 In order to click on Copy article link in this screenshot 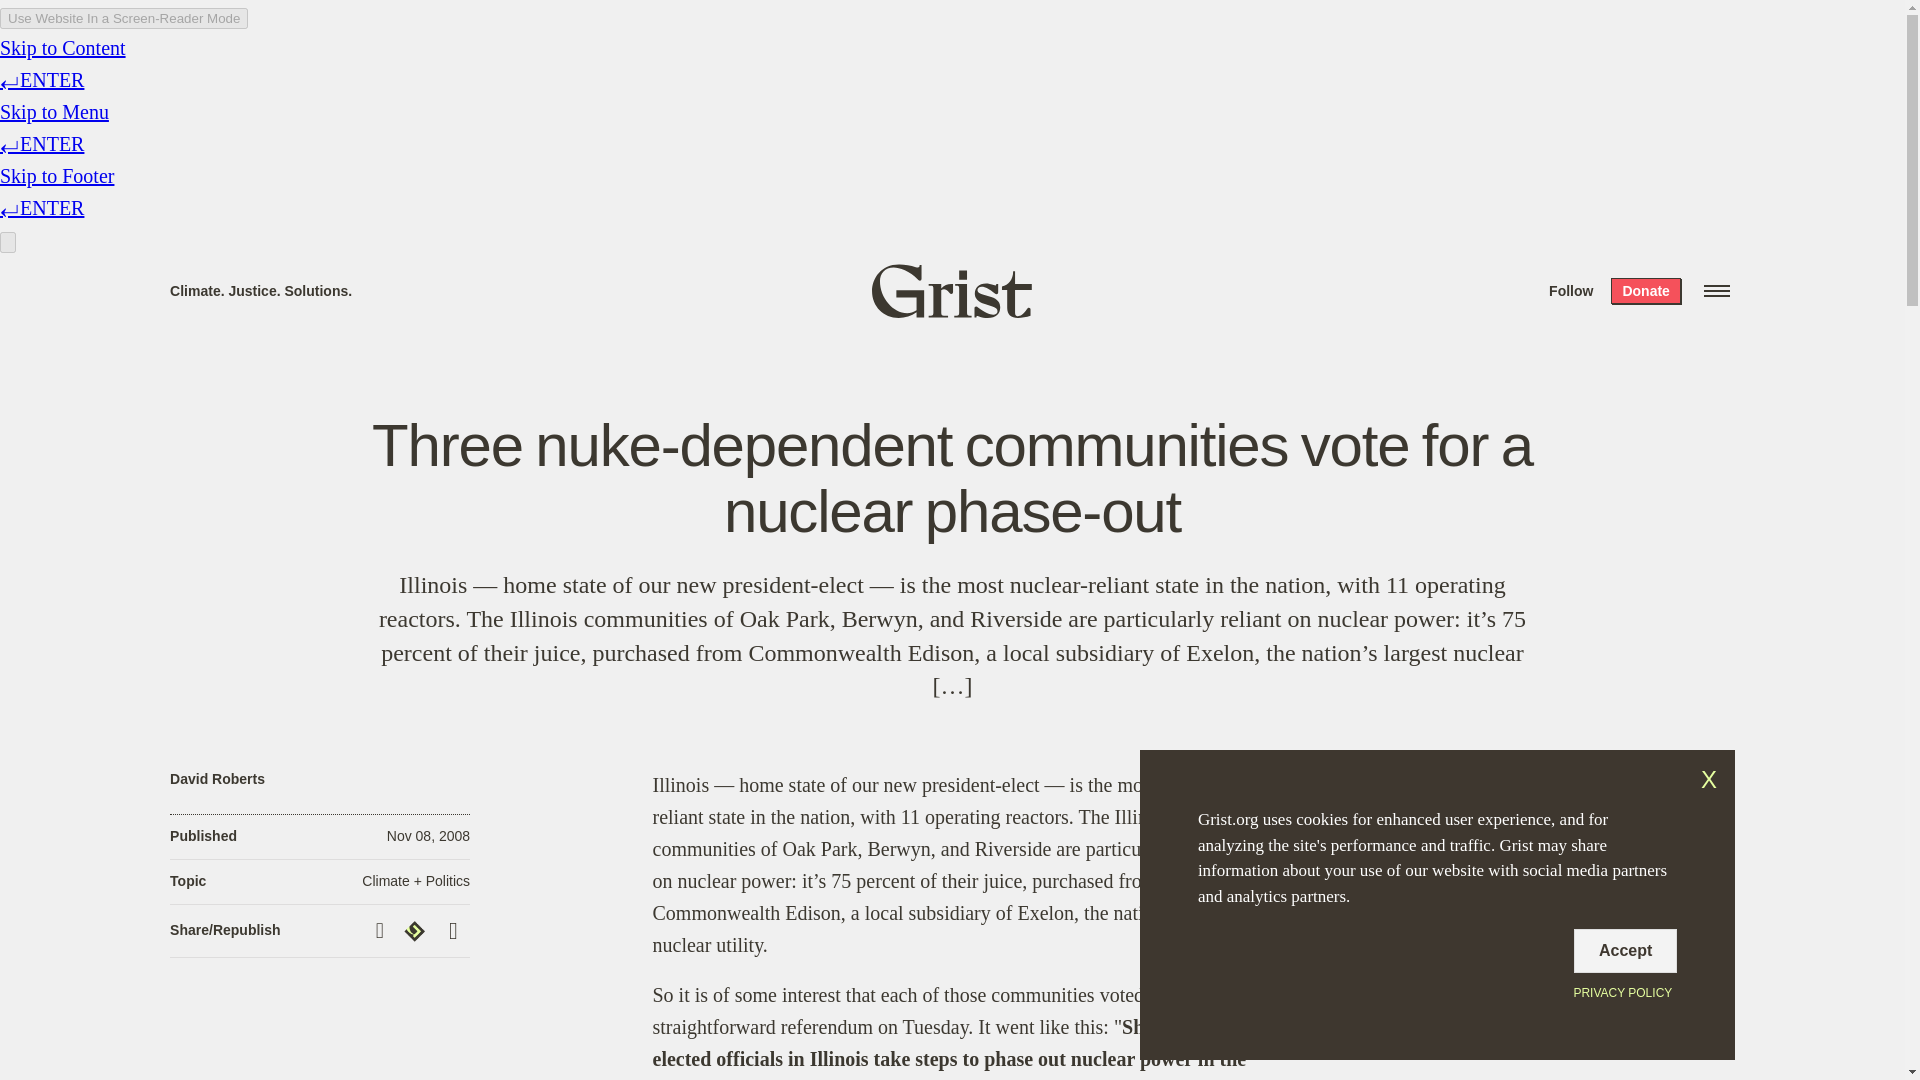, I will do `click(382, 930)`.